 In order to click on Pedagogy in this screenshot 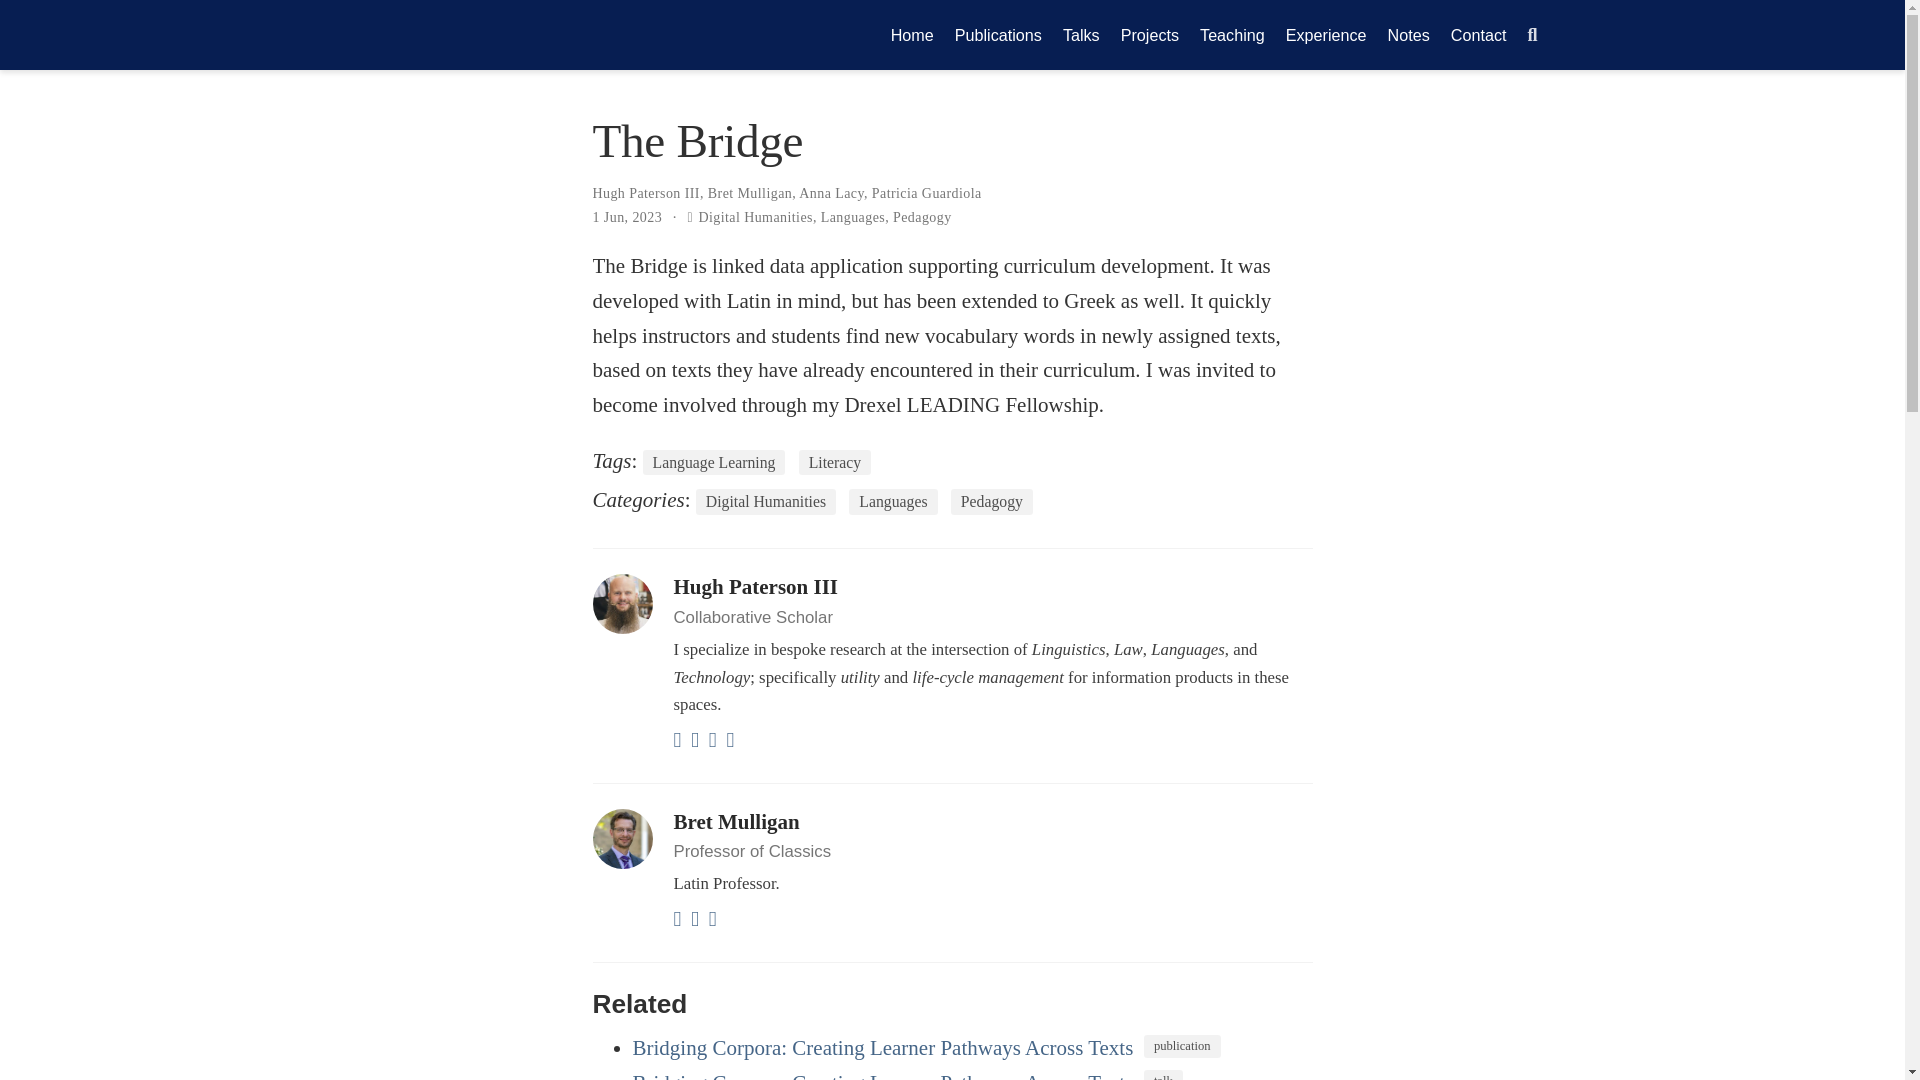, I will do `click(922, 216)`.